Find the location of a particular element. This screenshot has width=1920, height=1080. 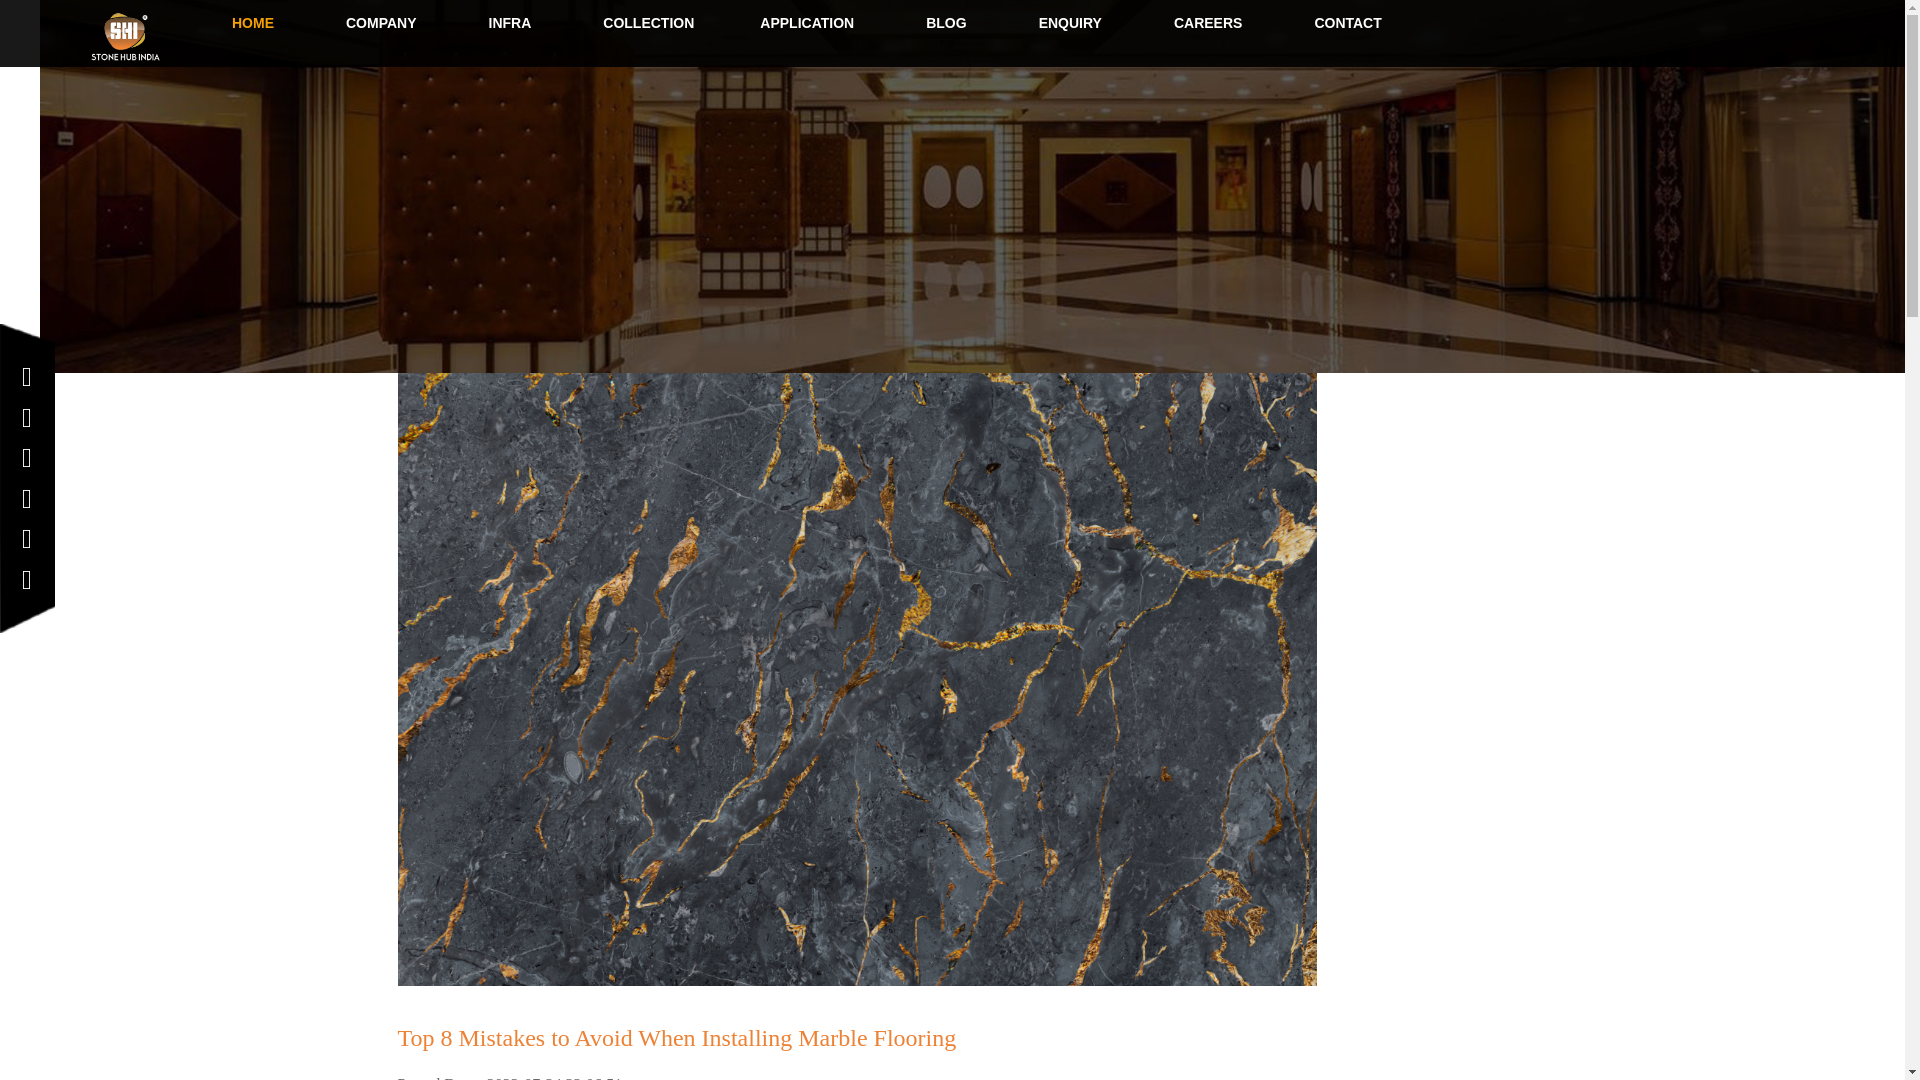

ENQUIRY is located at coordinates (1070, 24).